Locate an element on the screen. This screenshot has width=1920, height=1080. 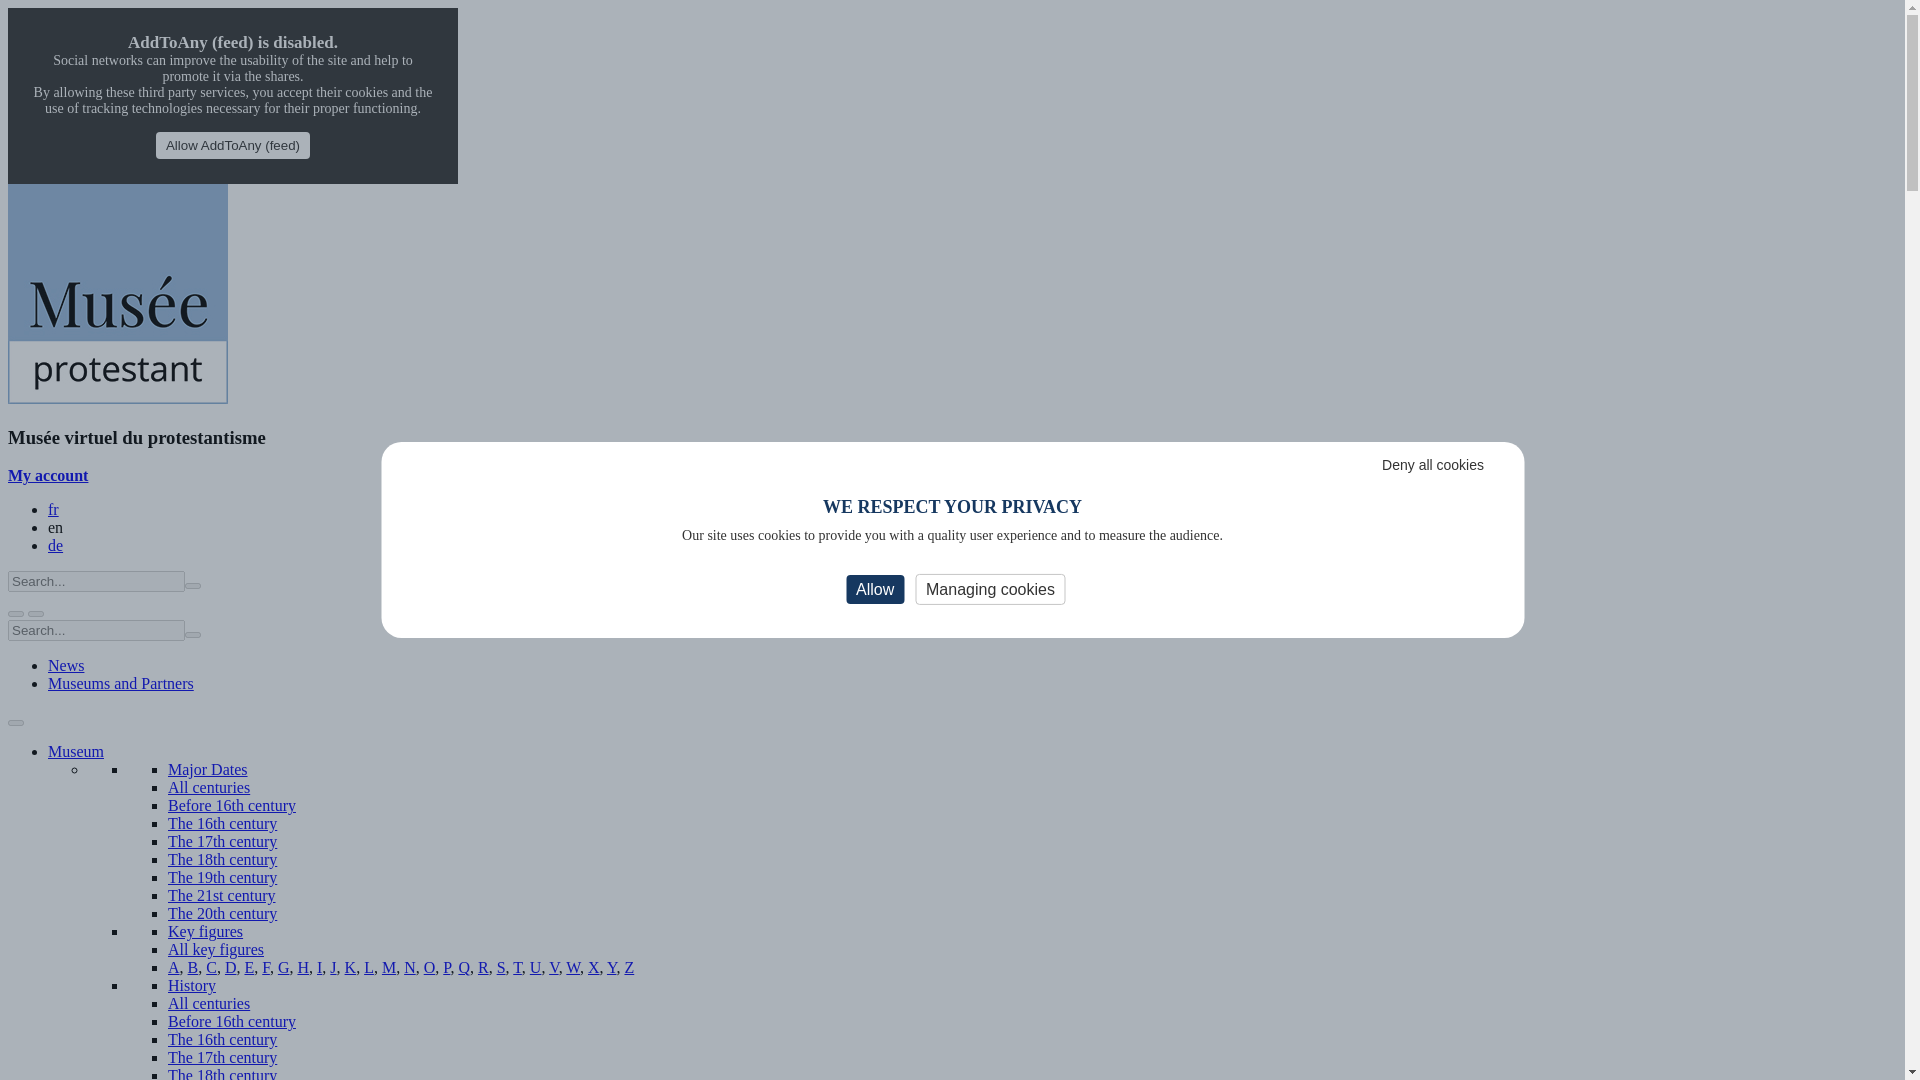
The 18th century is located at coordinates (222, 860).